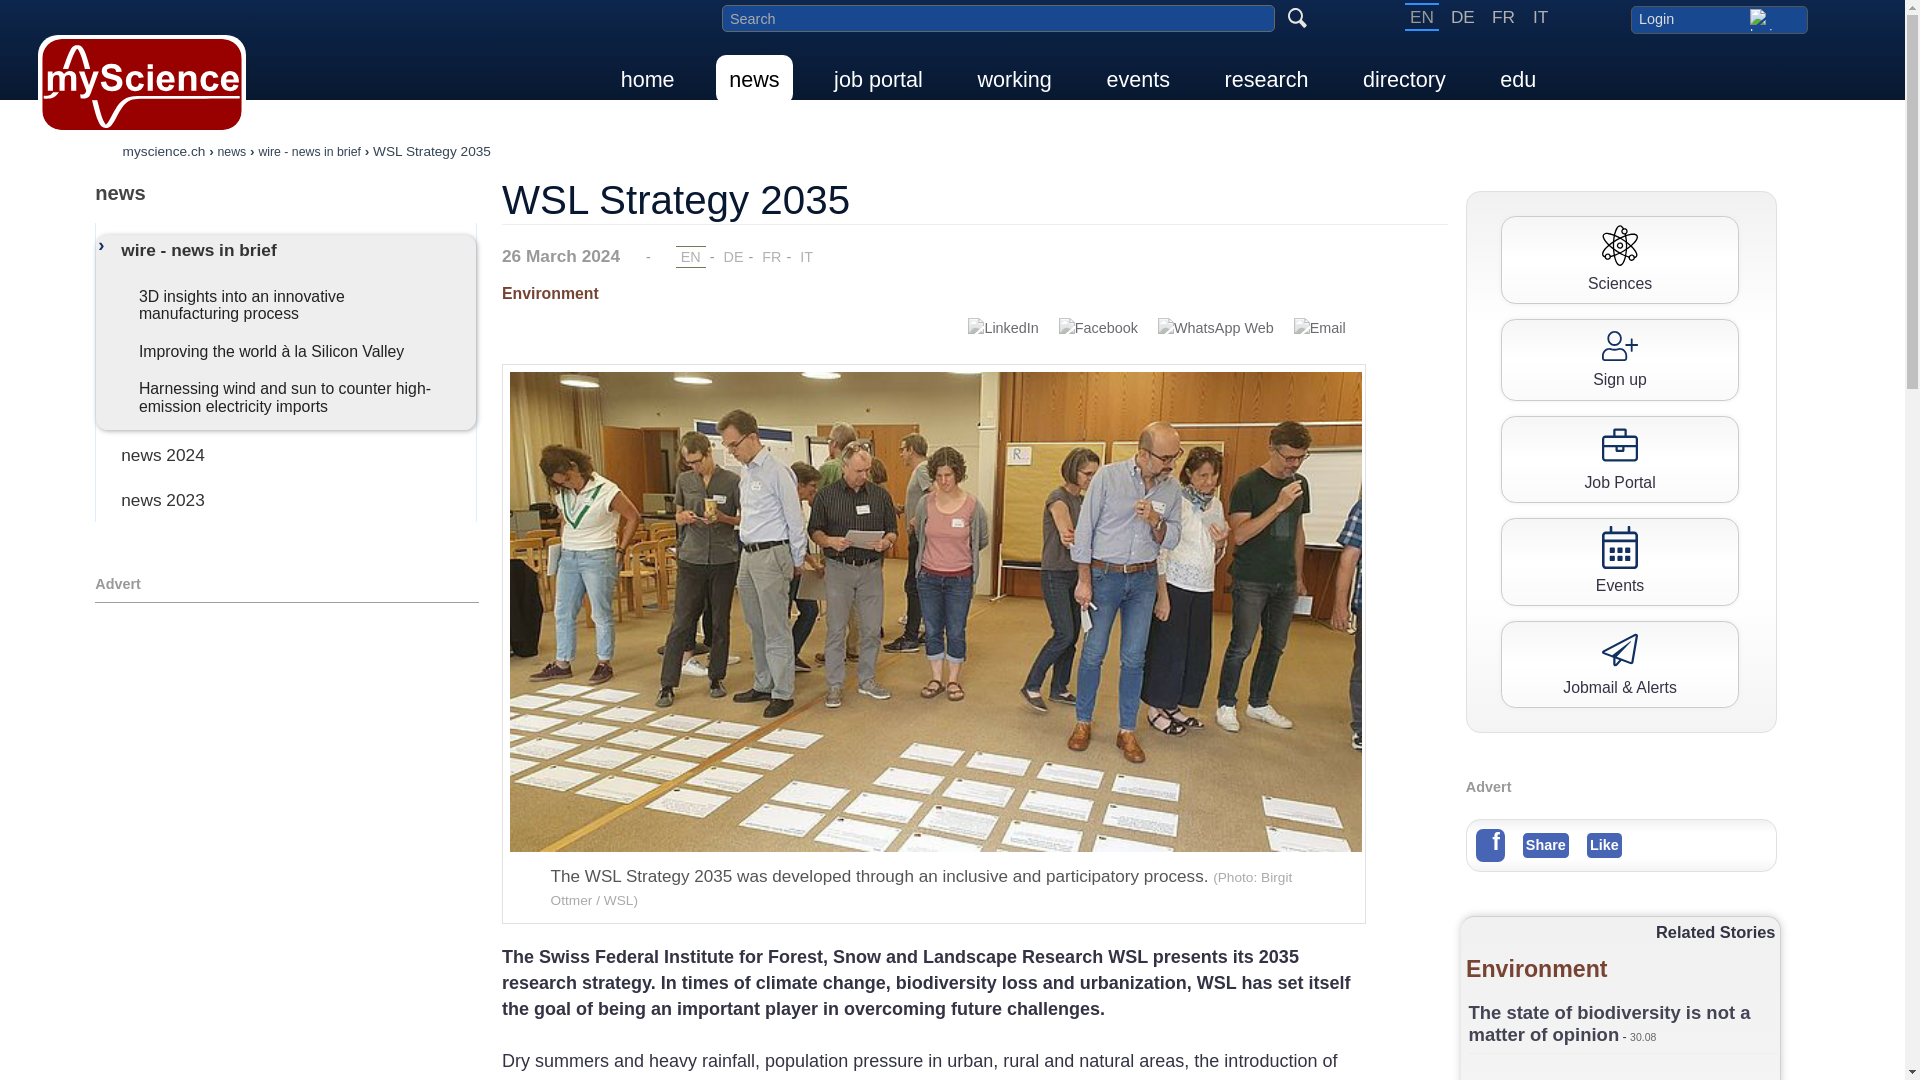 This screenshot has height=1080, width=1920. What do you see at coordinates (286, 192) in the screenshot?
I see ` news ` at bounding box center [286, 192].